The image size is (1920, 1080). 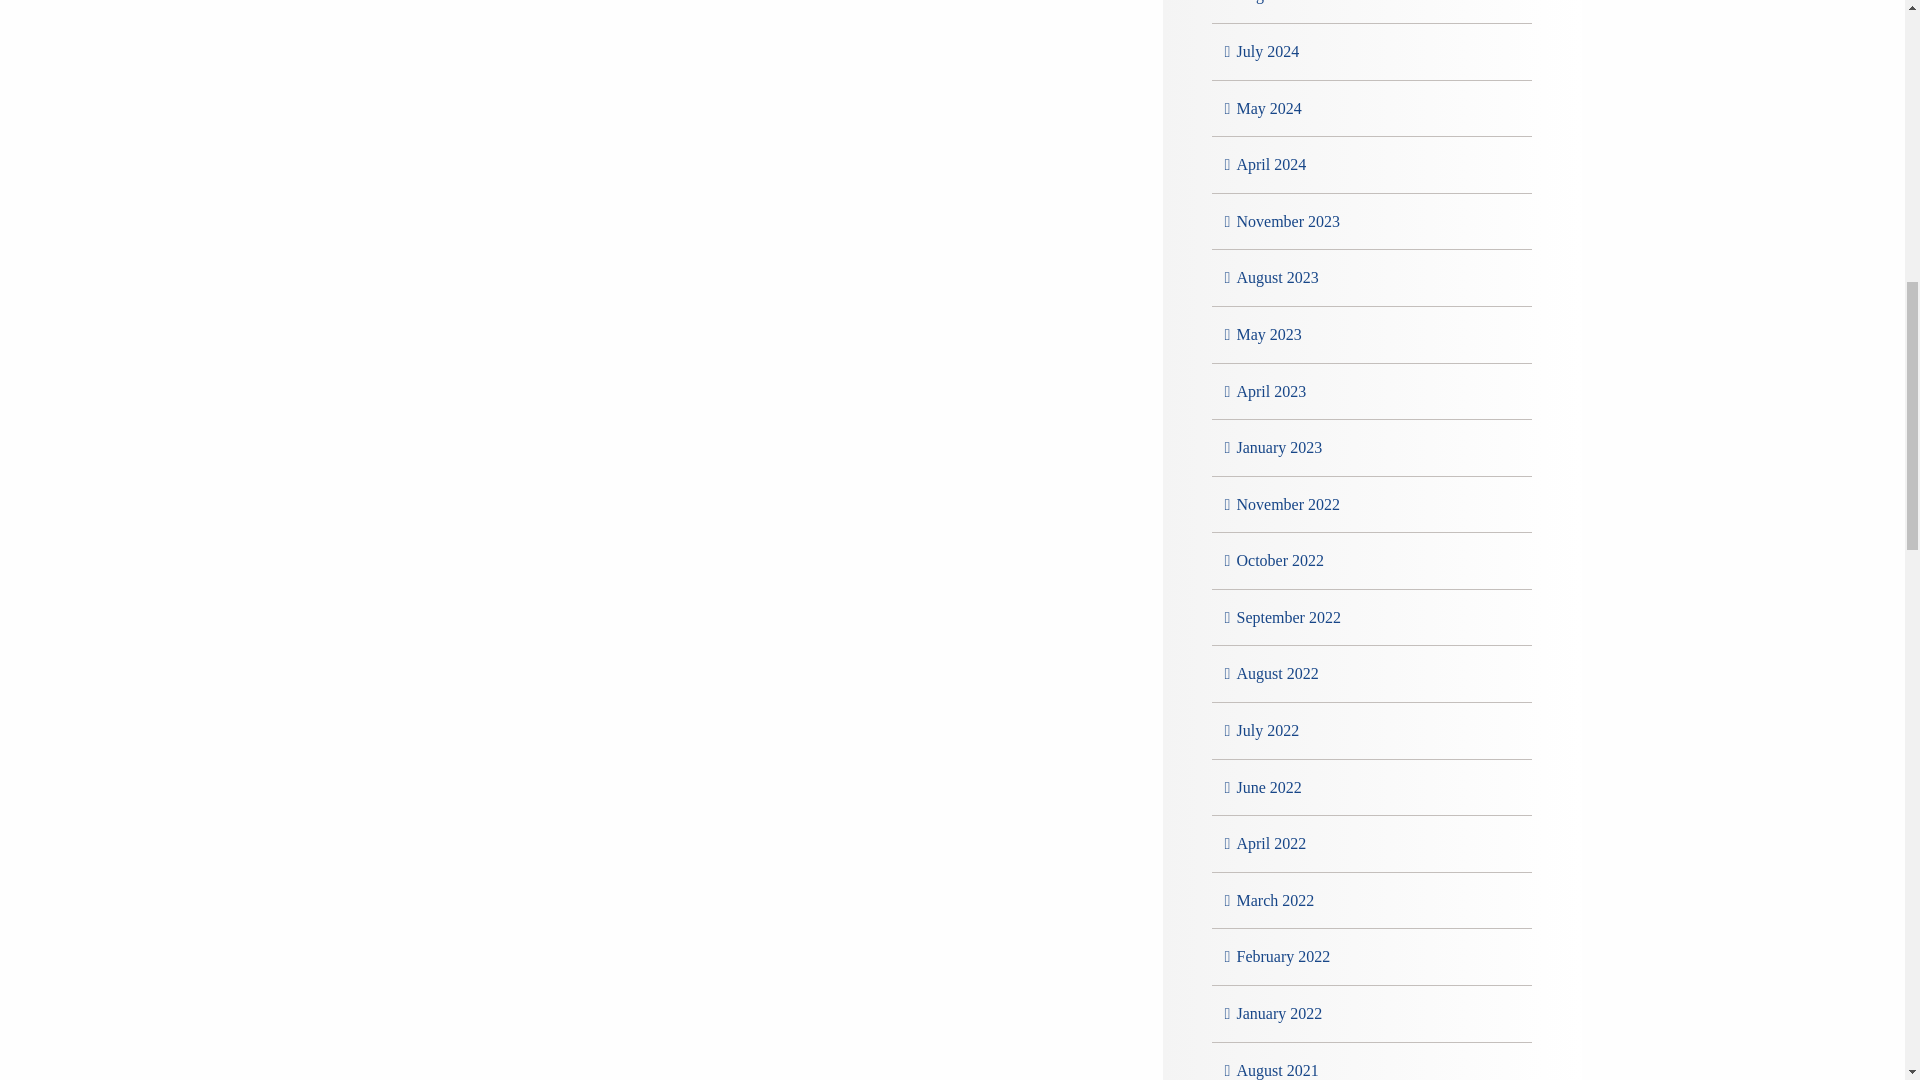 I want to click on April 2024, so click(x=1270, y=164).